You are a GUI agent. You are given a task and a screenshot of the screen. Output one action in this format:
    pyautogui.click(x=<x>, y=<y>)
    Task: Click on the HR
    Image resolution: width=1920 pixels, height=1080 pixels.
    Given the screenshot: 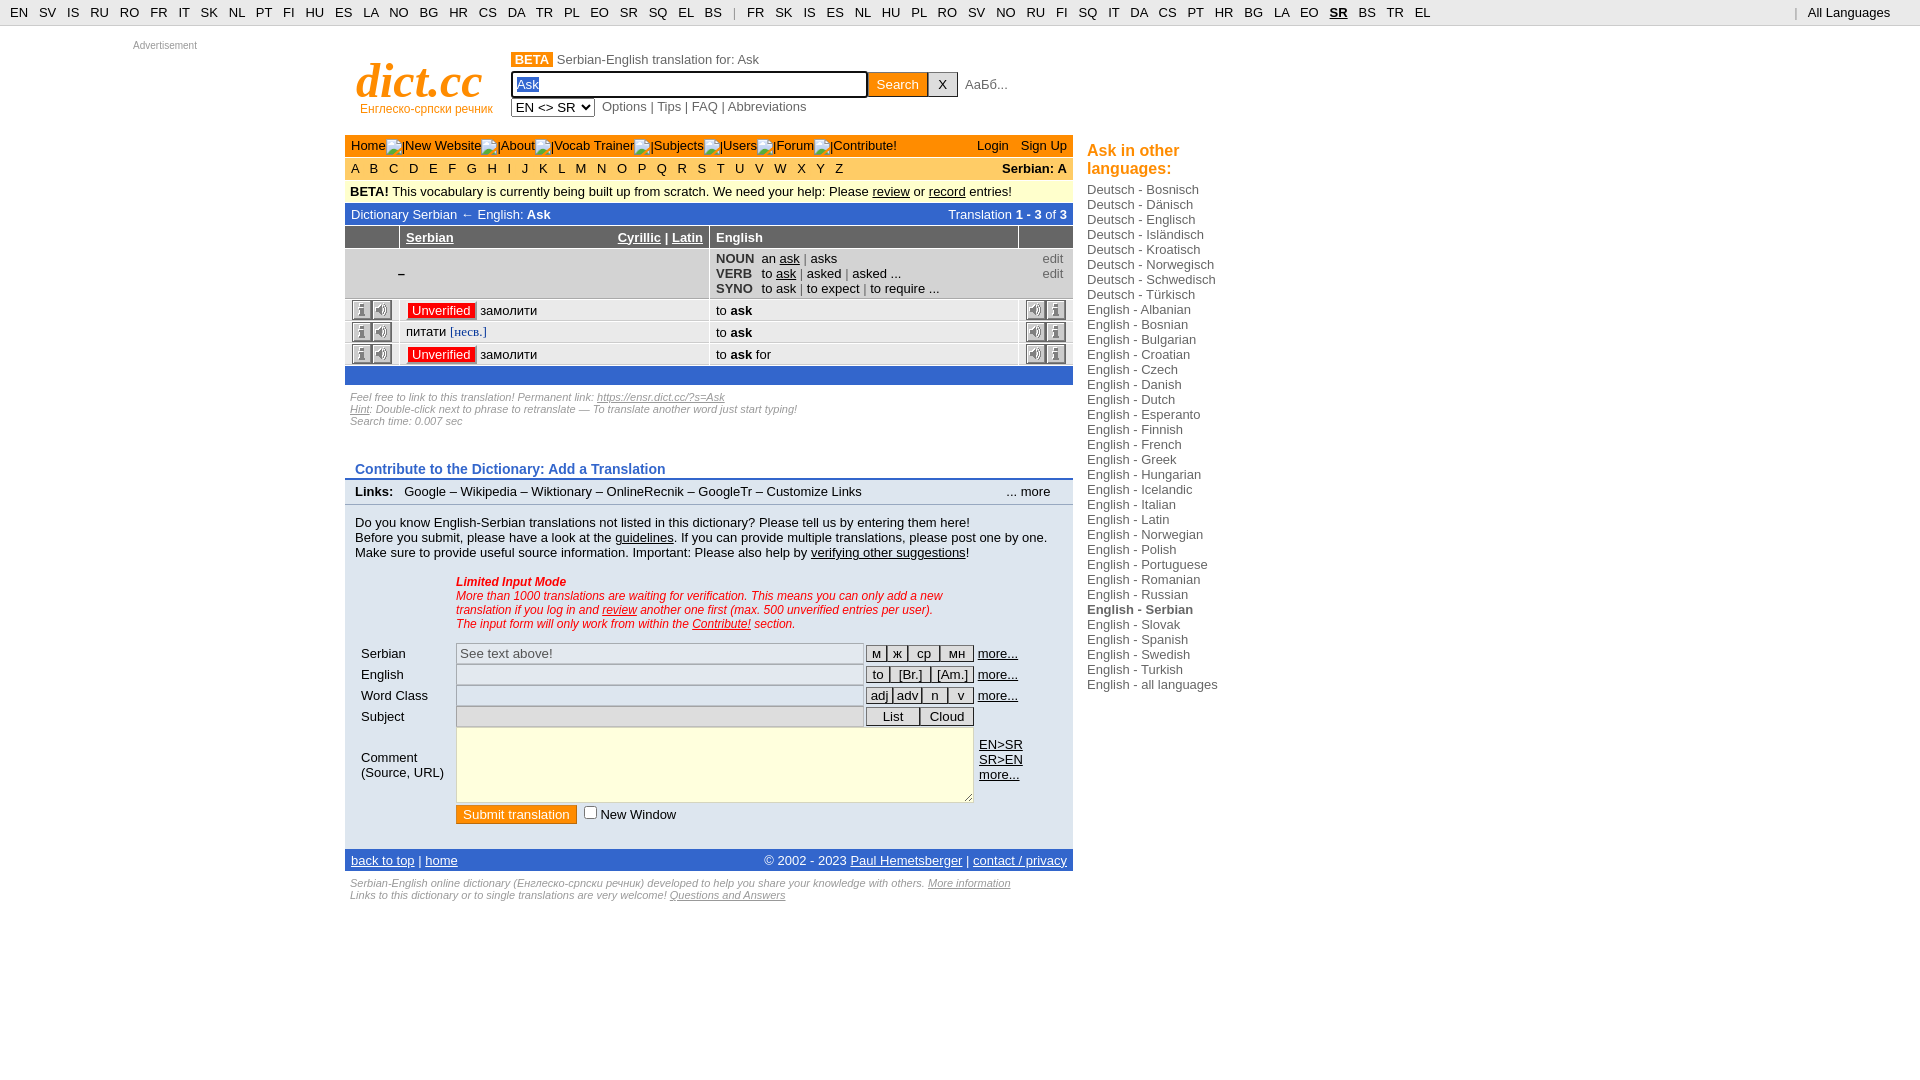 What is the action you would take?
    pyautogui.click(x=1224, y=12)
    